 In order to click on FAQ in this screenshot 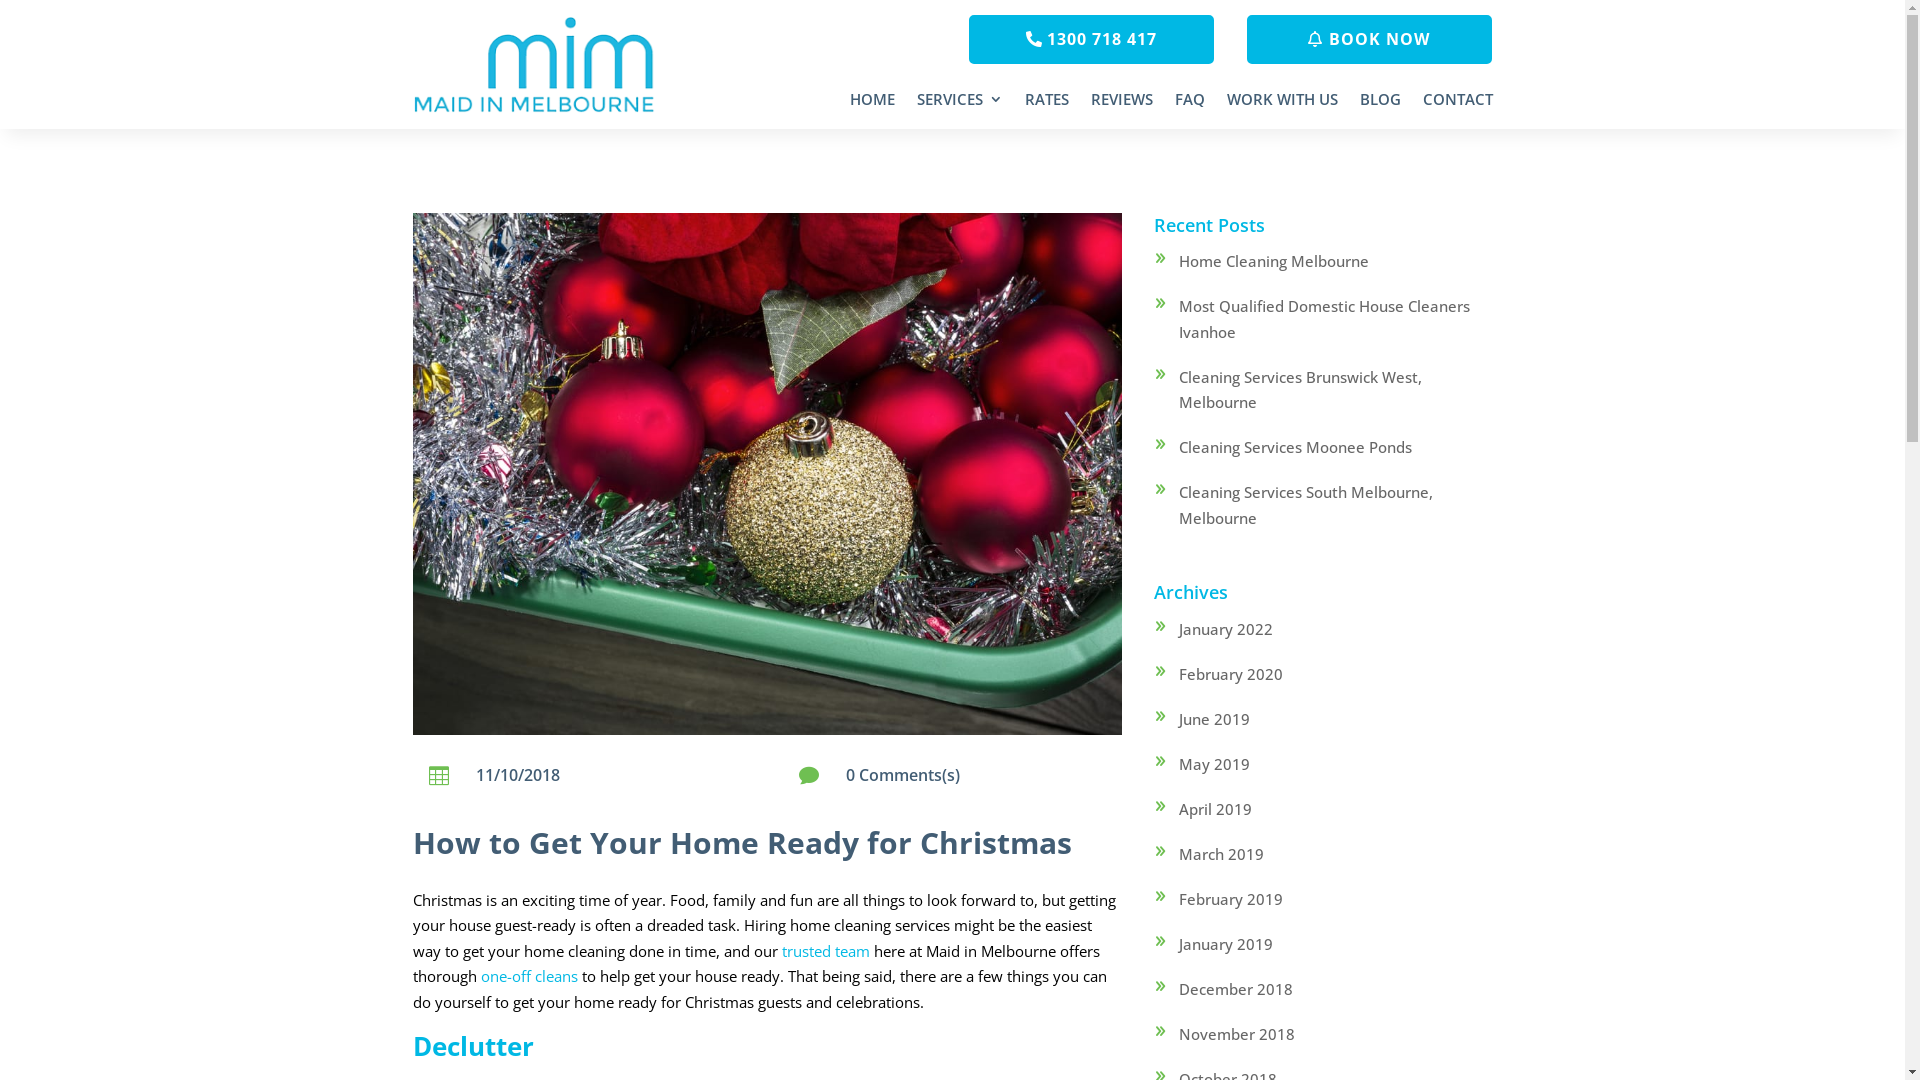, I will do `click(1189, 103)`.